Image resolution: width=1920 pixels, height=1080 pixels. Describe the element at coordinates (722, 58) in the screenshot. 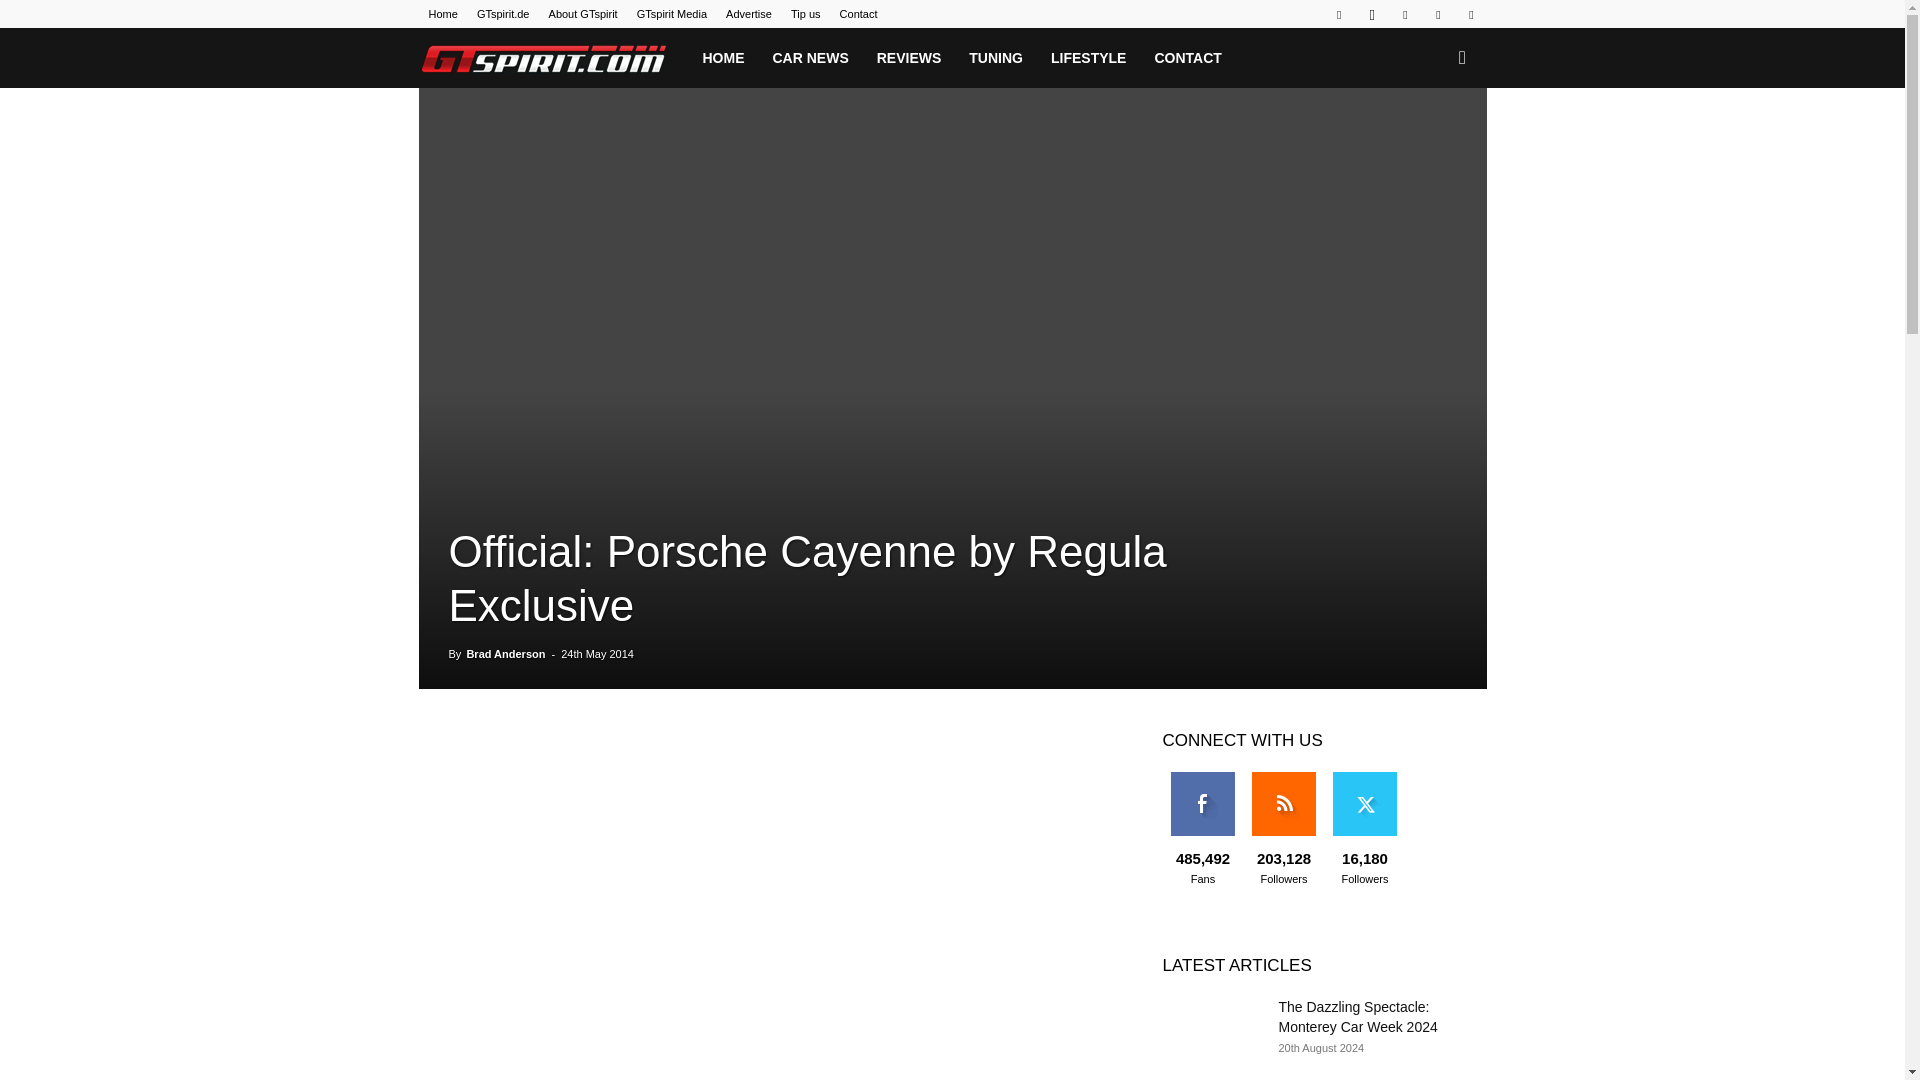

I see `HOME` at that location.